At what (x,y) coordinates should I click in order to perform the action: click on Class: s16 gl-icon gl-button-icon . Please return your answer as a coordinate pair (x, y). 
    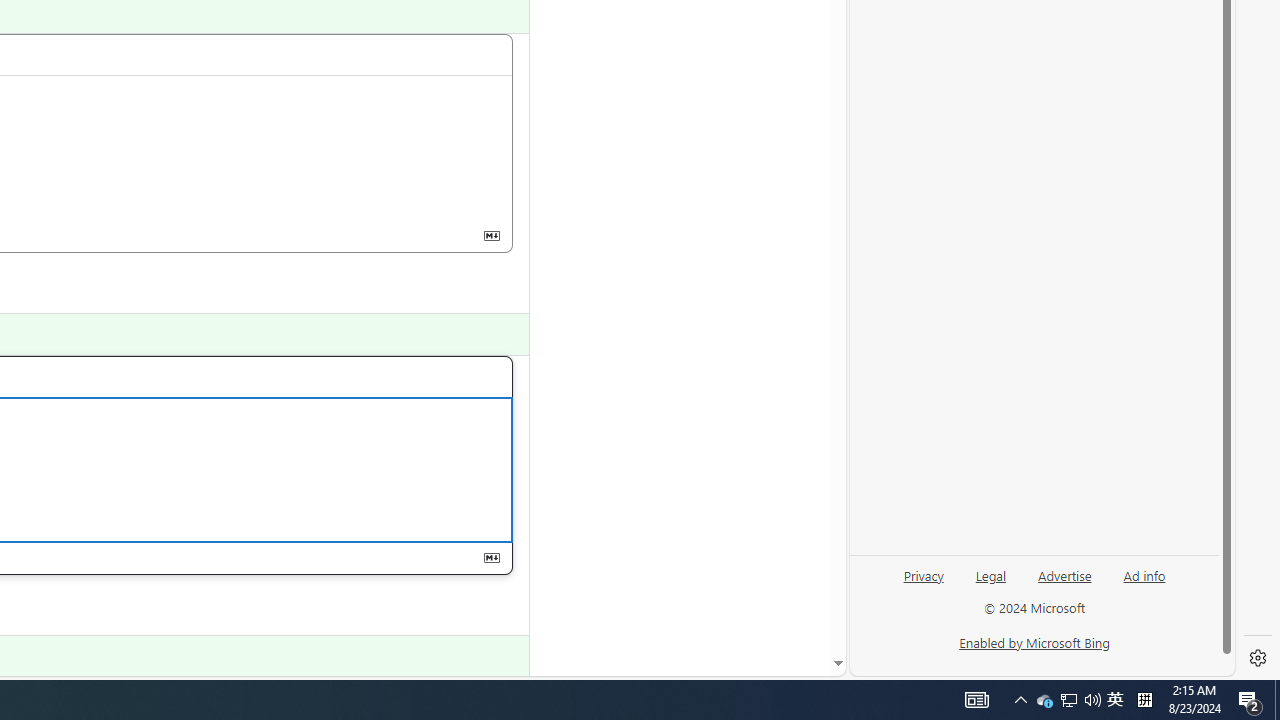
    Looking at the image, I should click on (491, 556).